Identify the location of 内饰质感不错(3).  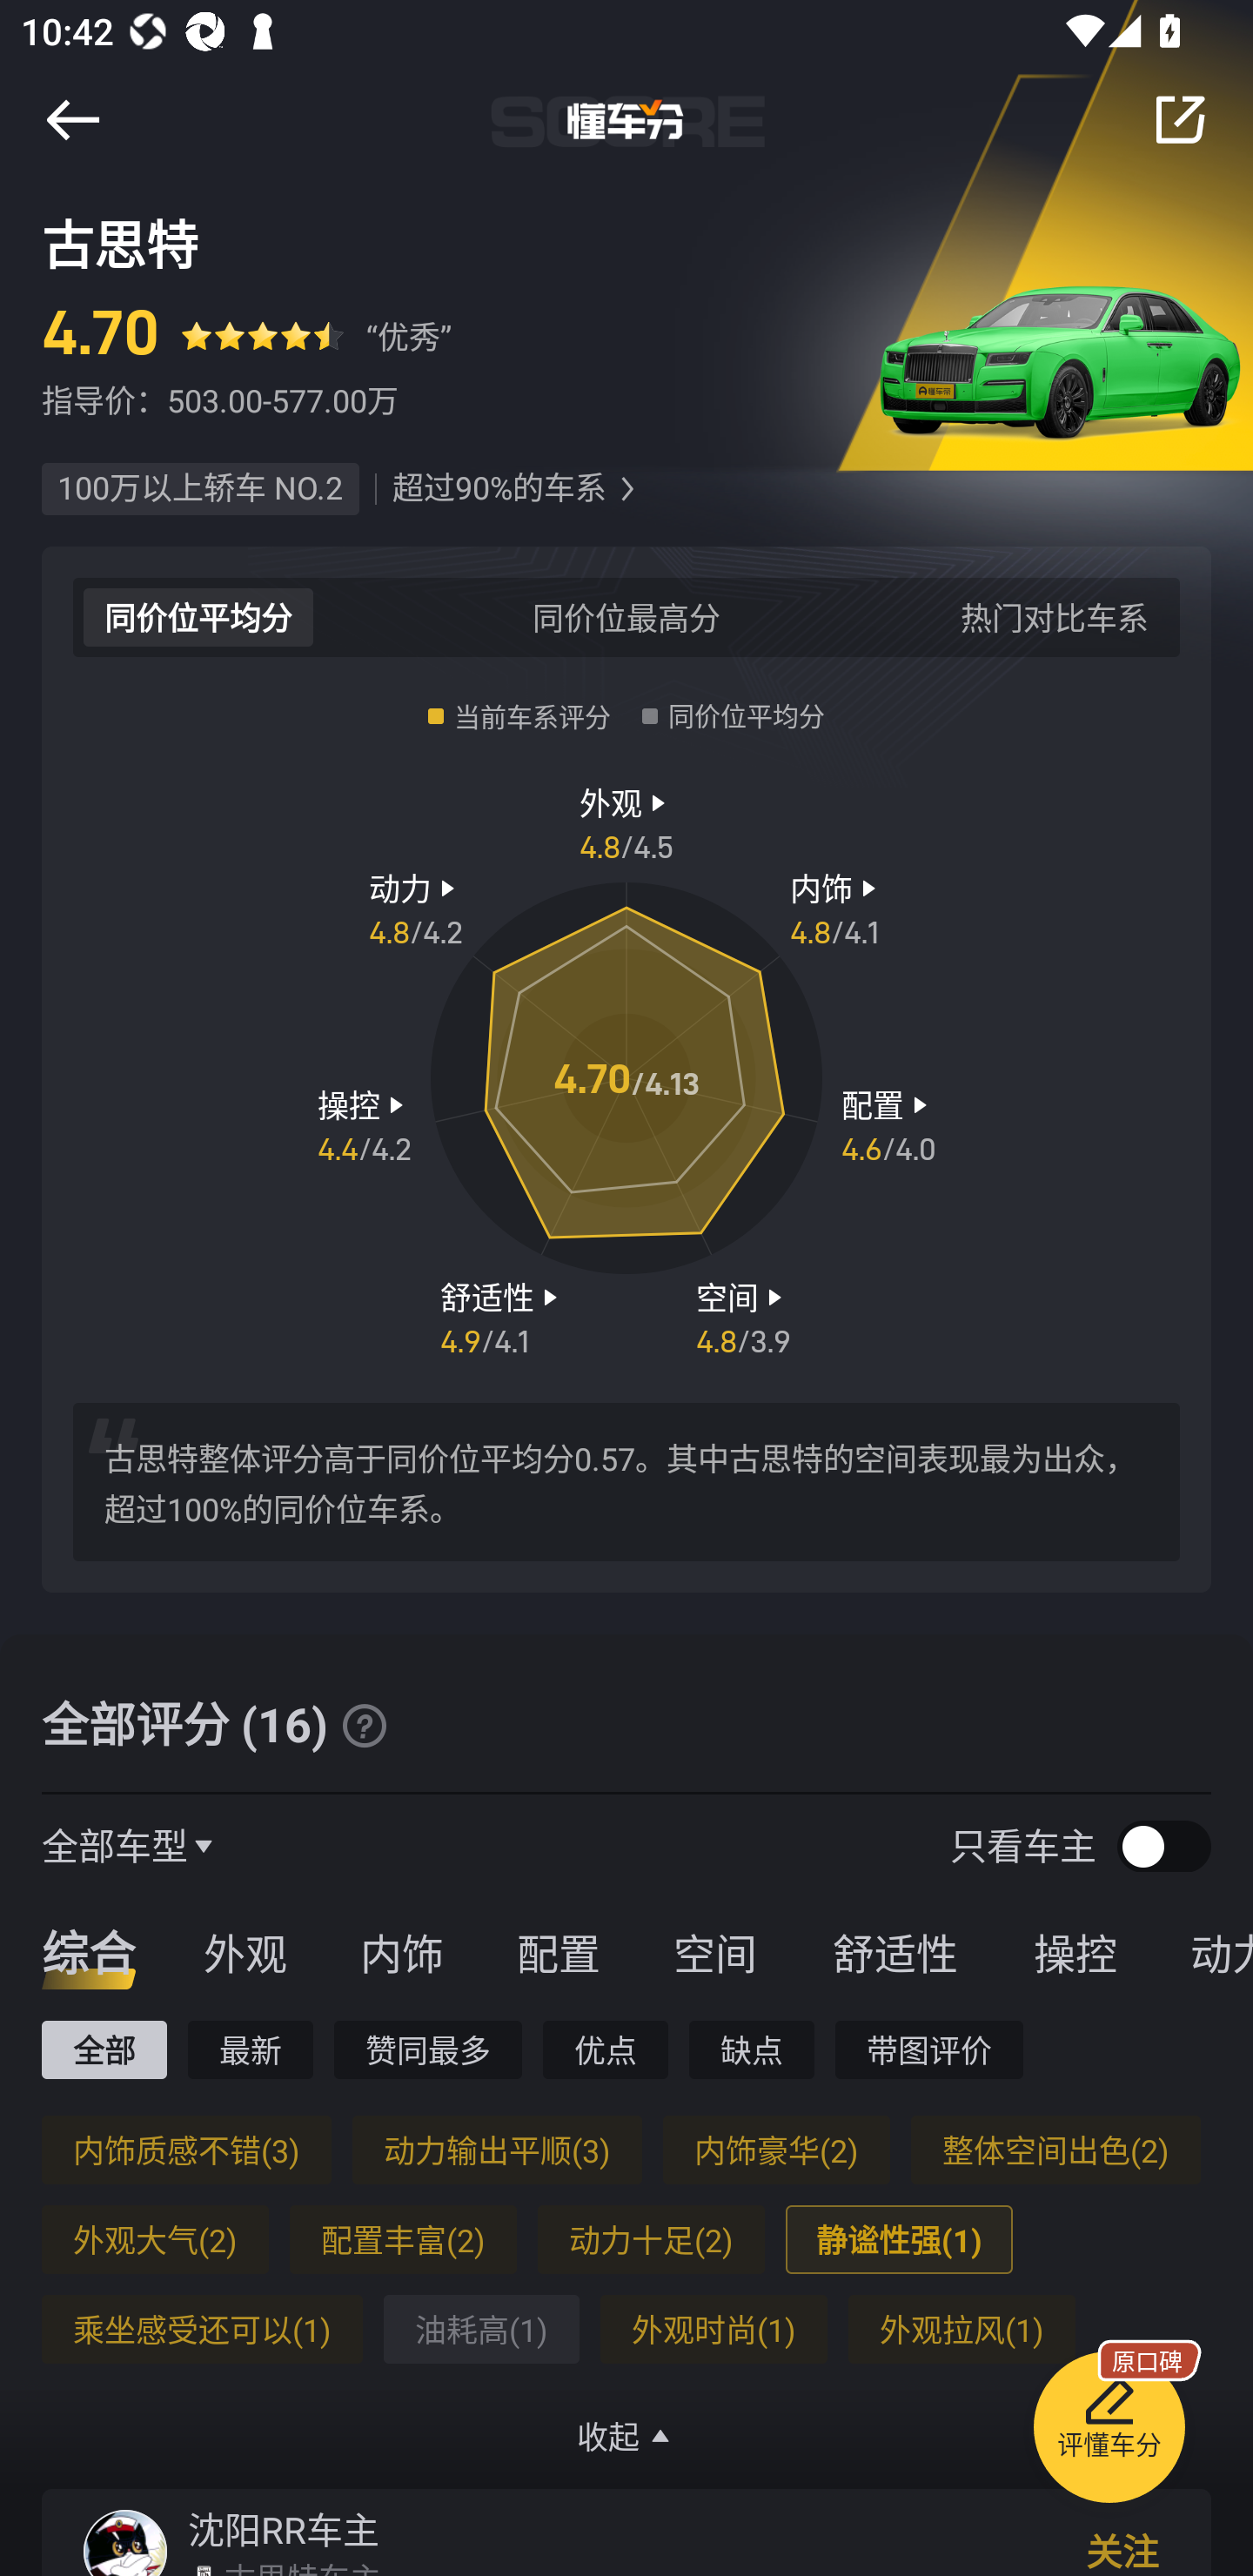
(186, 2150).